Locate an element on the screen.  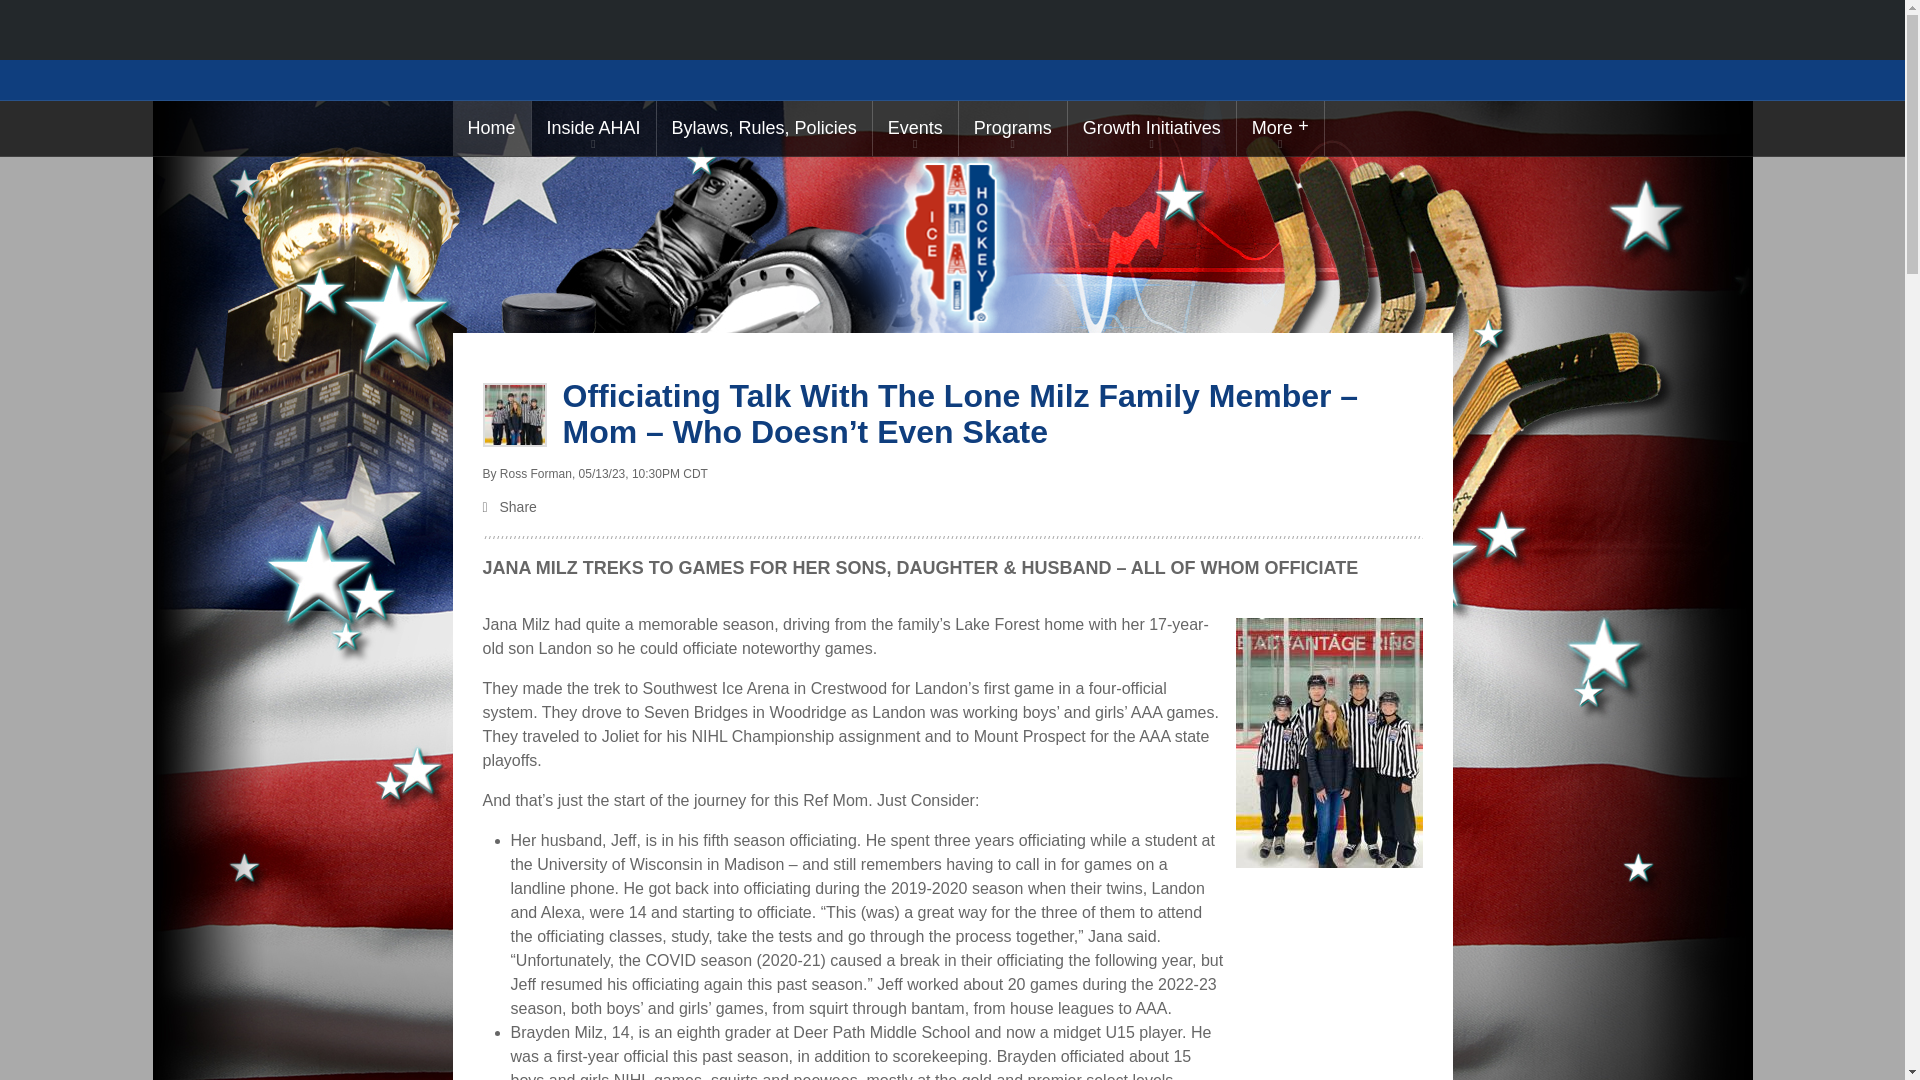
image2.jpeg is located at coordinates (513, 415).